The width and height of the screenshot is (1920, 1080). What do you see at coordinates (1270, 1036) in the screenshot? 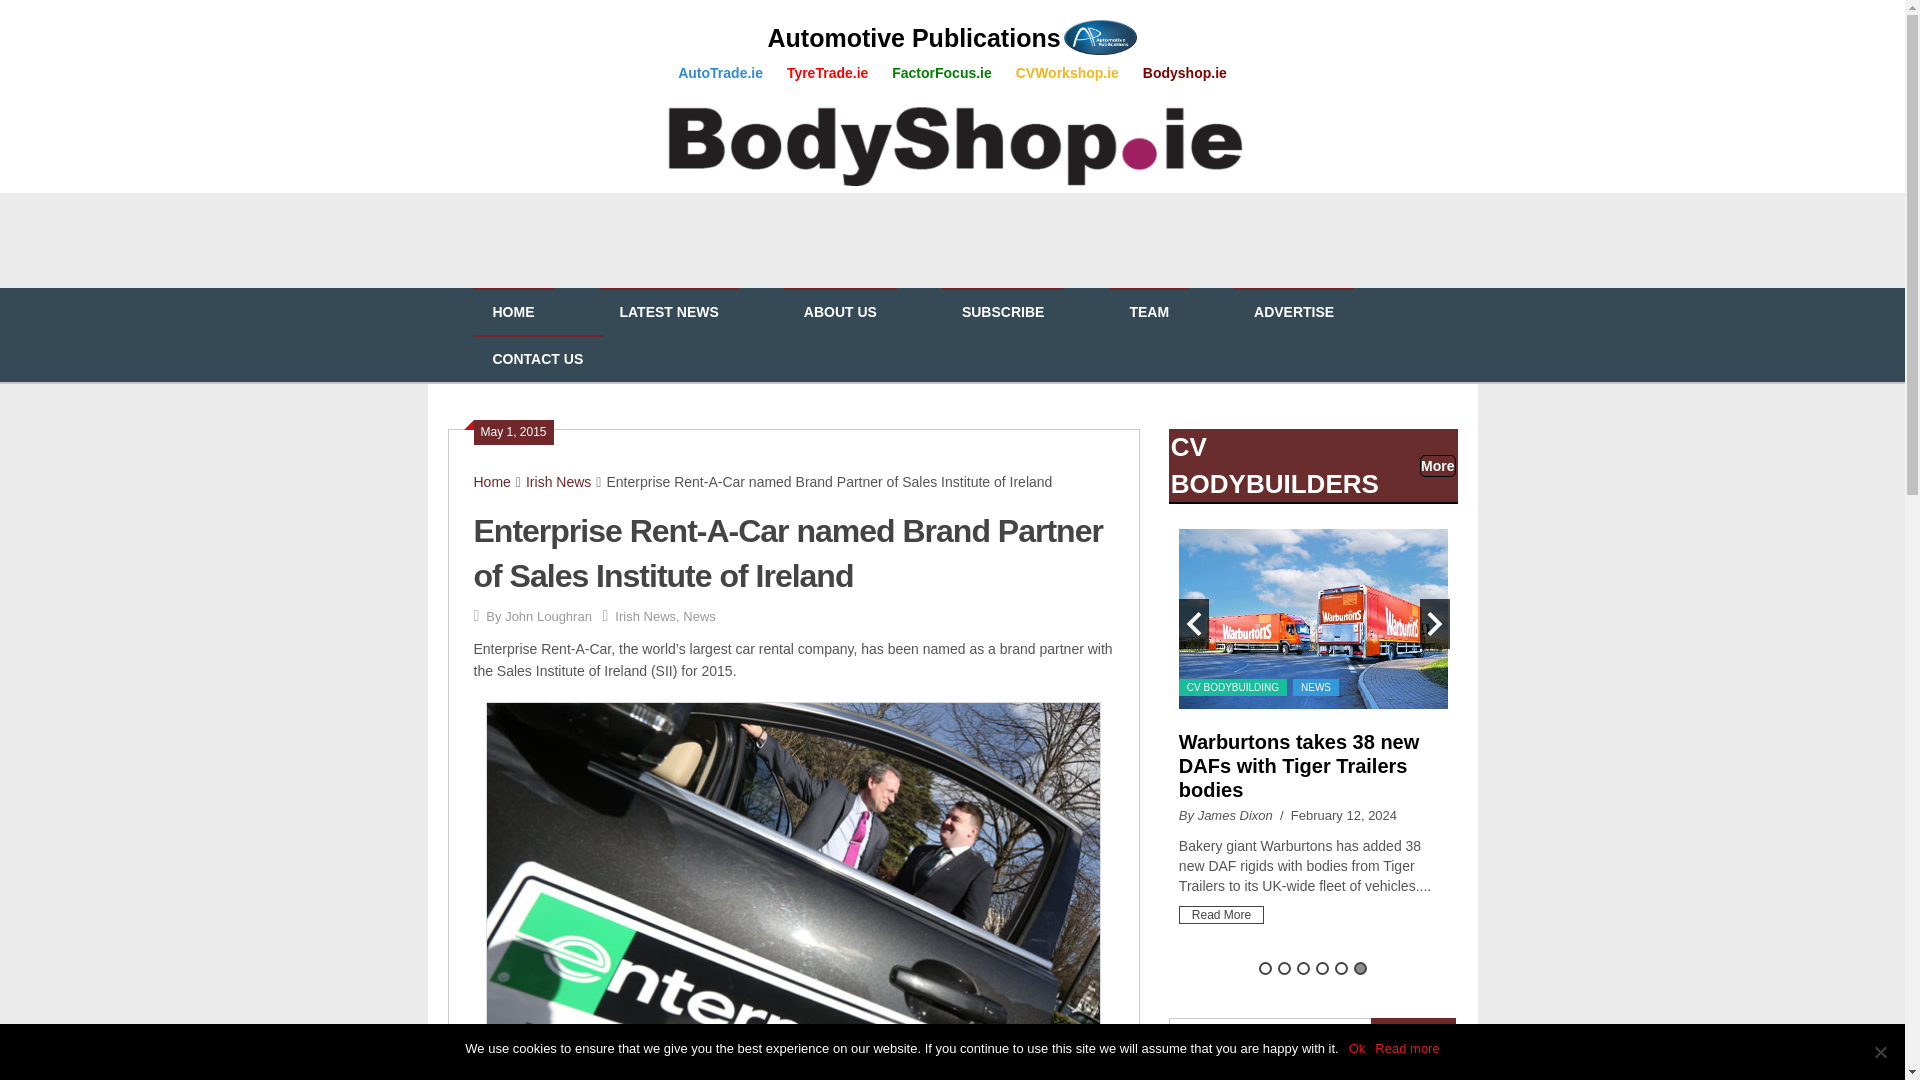
I see `Search this site...` at bounding box center [1270, 1036].